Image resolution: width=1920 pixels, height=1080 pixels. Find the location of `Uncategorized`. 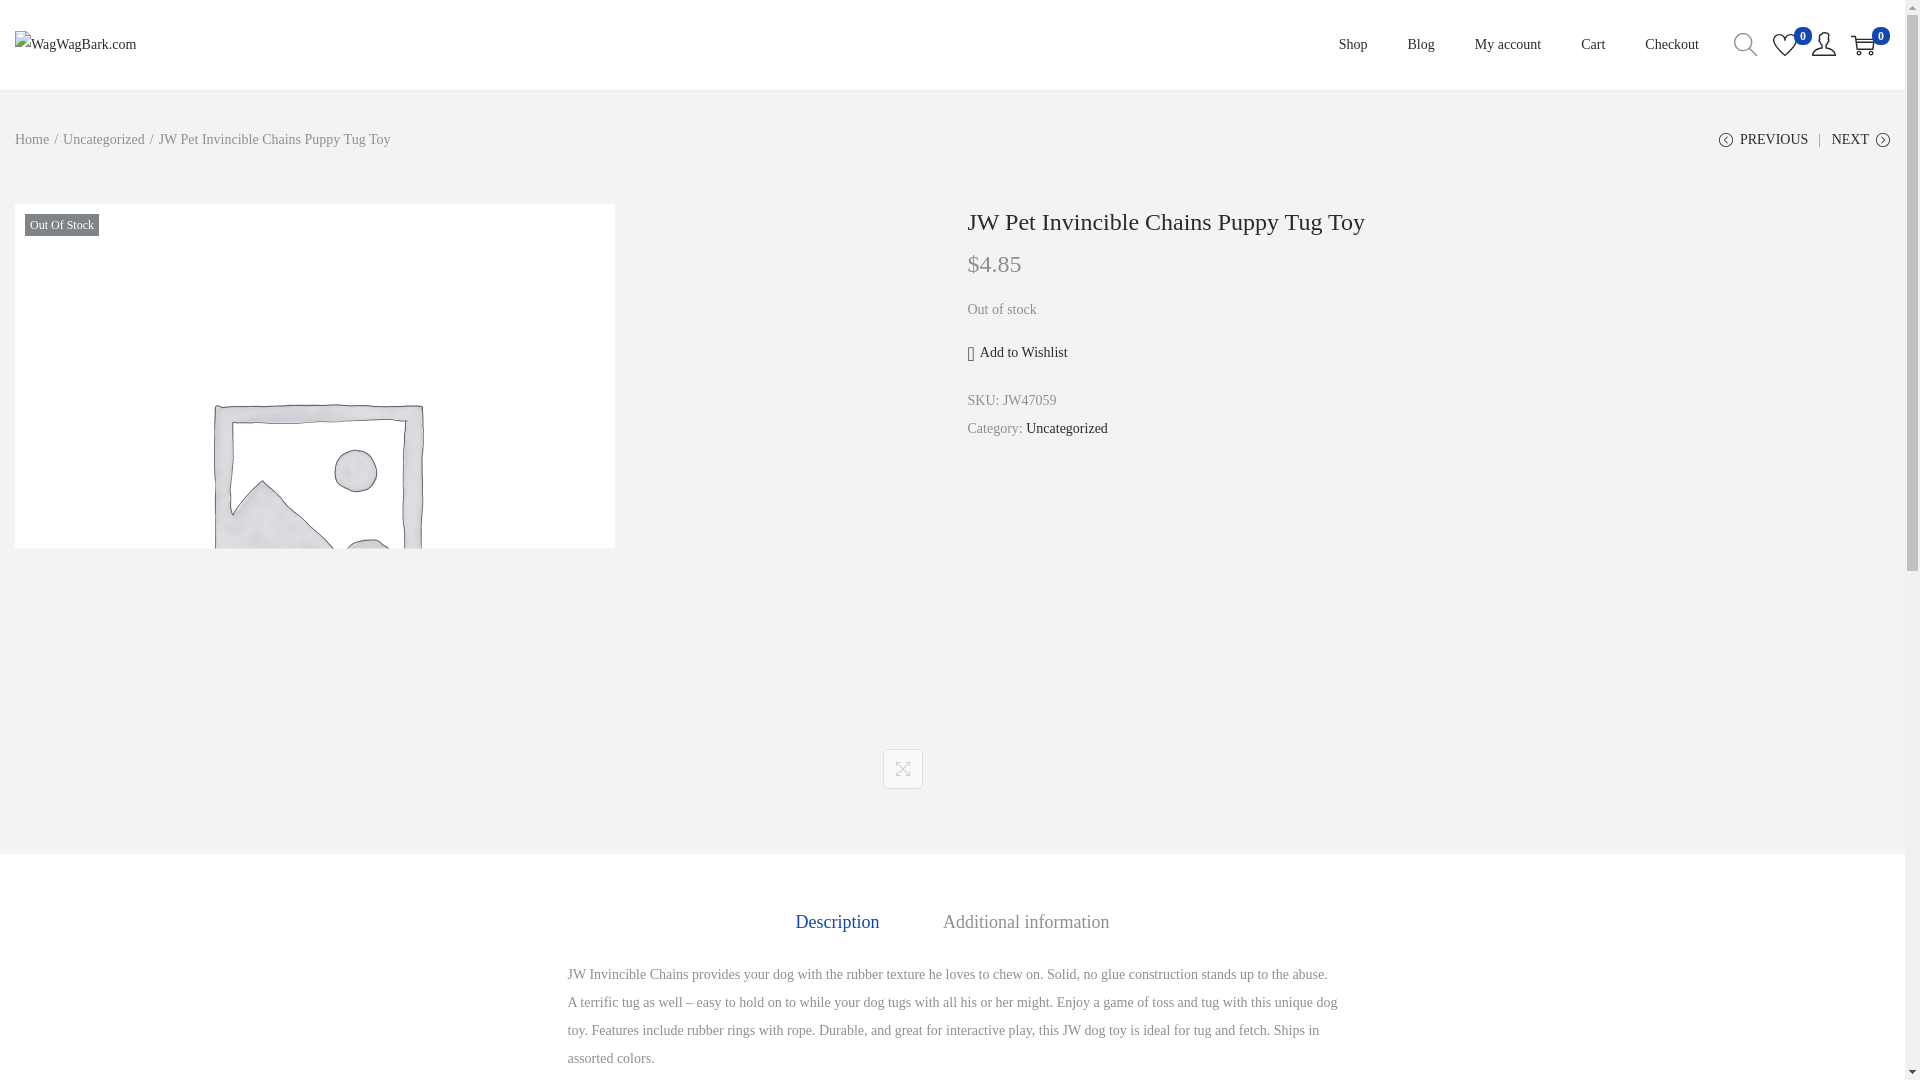

Uncategorized is located at coordinates (1066, 428).